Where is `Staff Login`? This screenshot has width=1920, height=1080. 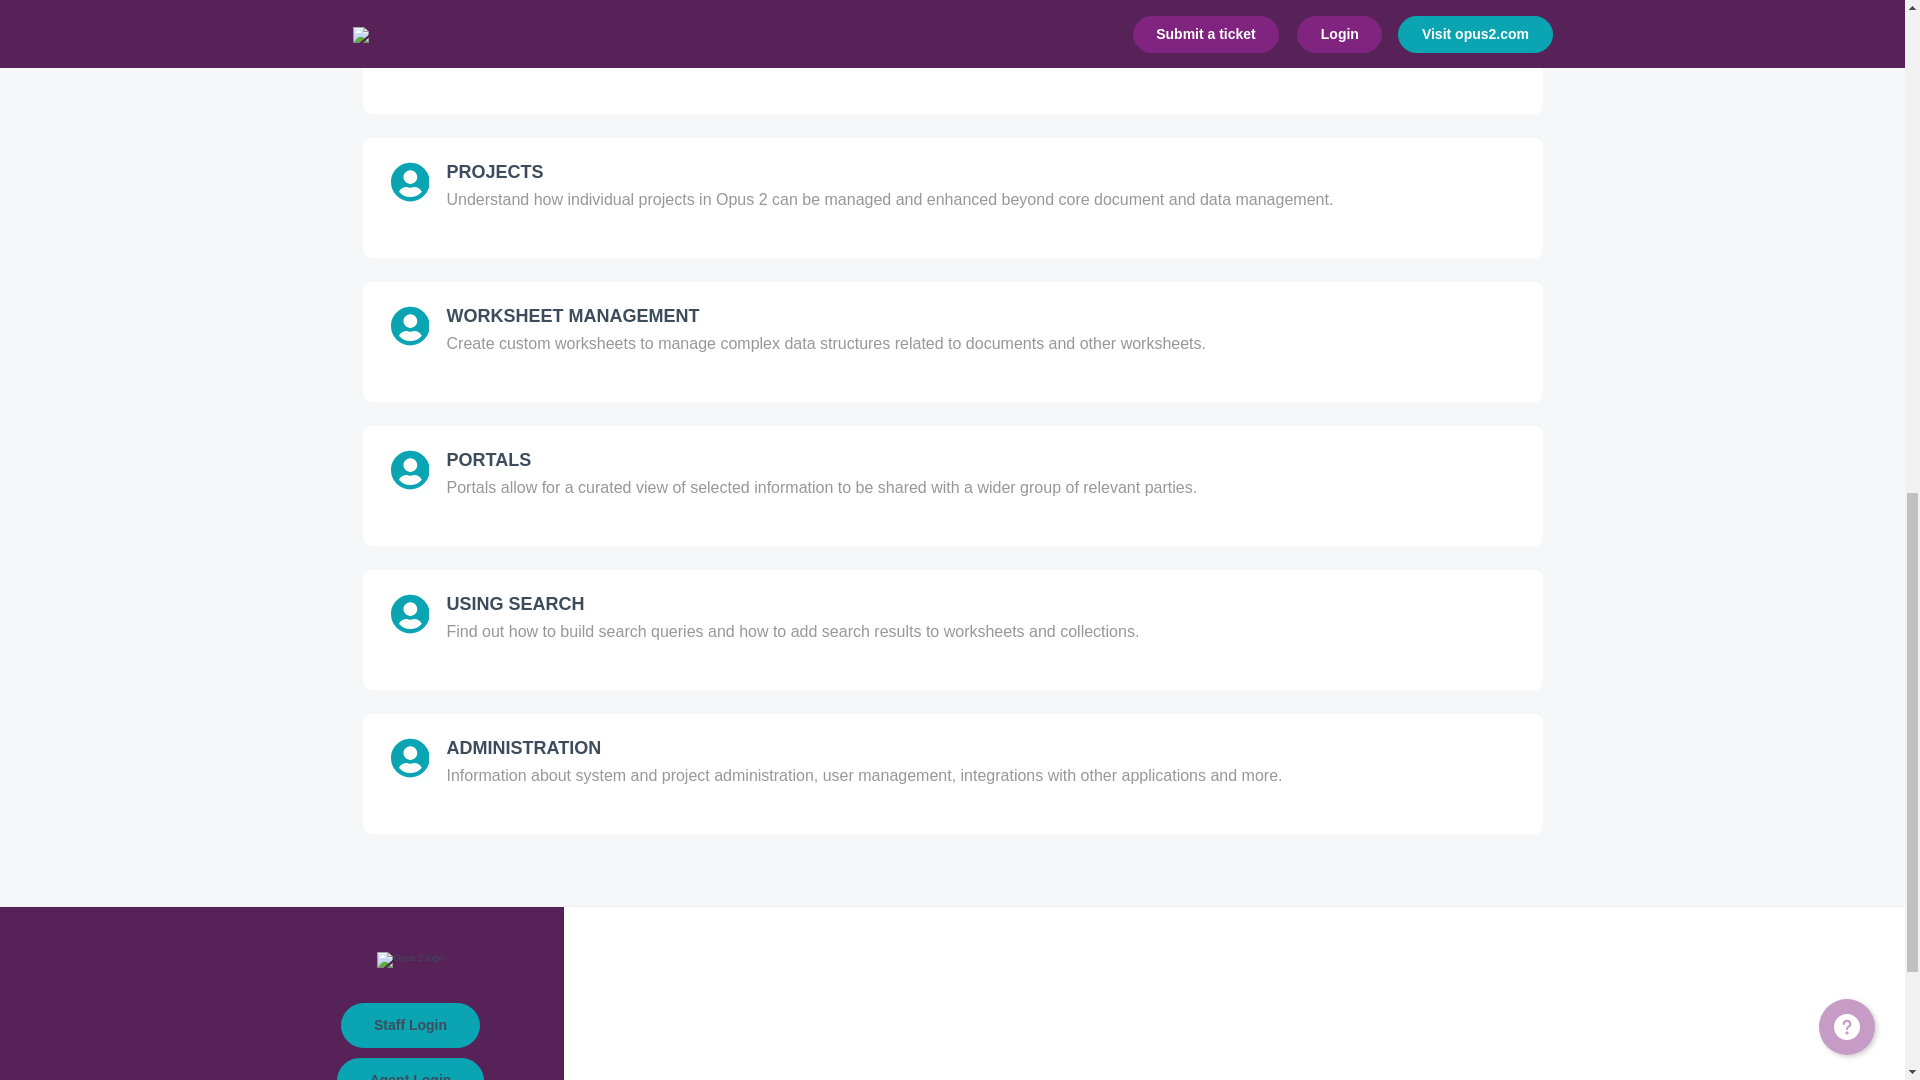
Staff Login is located at coordinates (410, 1025).